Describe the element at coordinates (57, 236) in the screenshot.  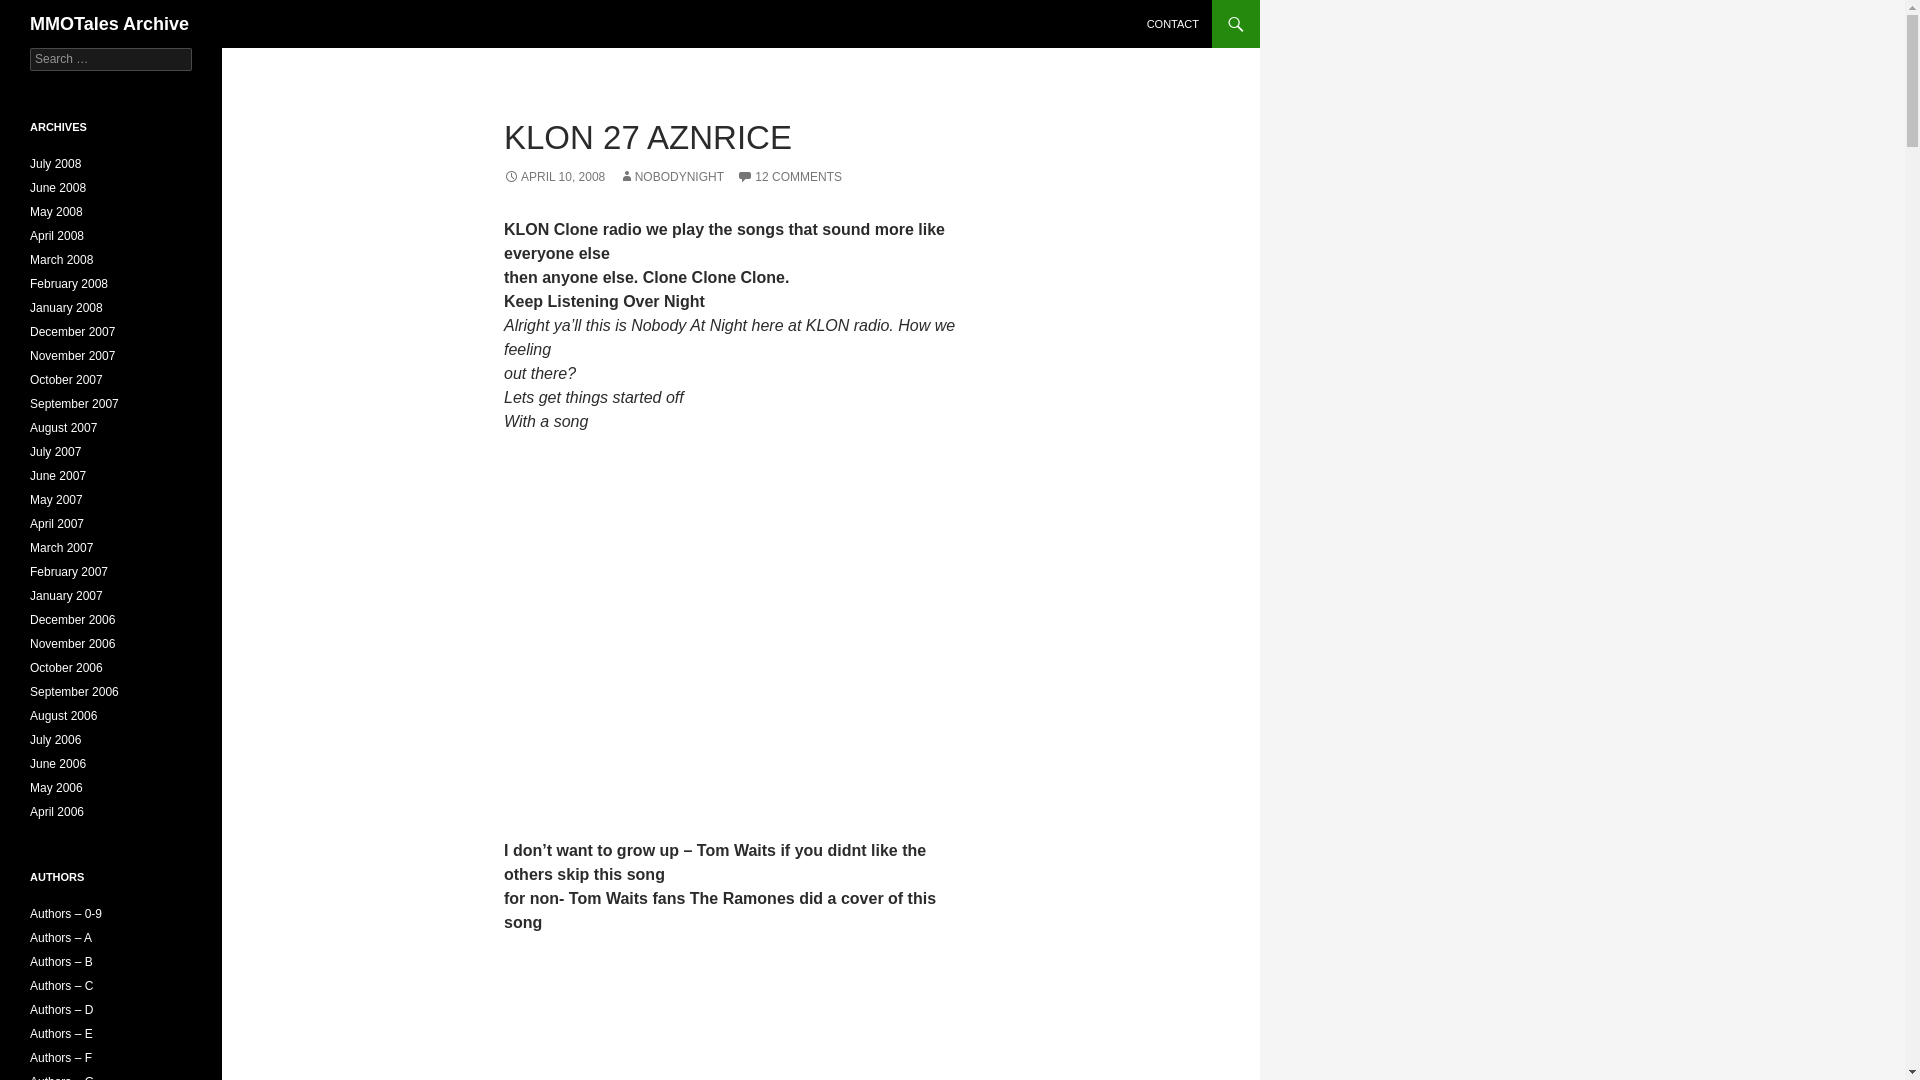
I see `April 2008` at that location.